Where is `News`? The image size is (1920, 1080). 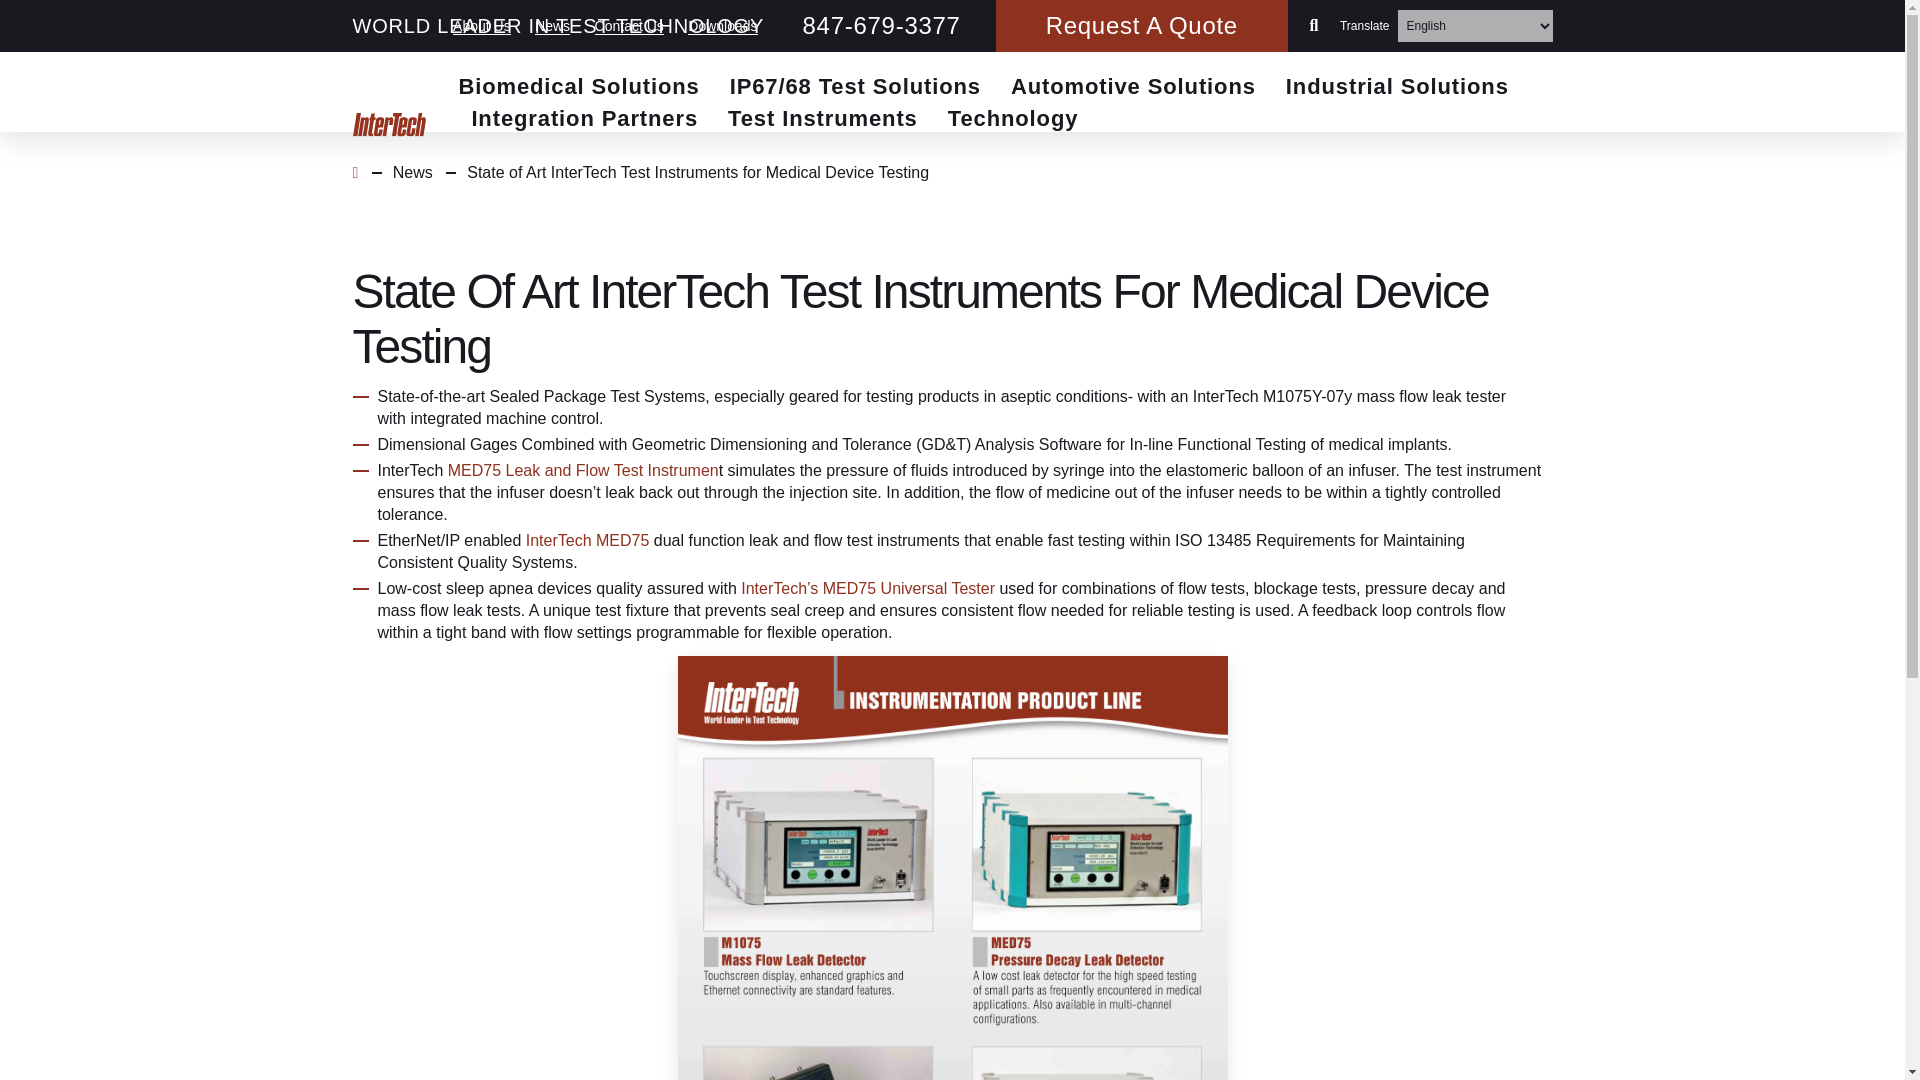 News is located at coordinates (552, 26).